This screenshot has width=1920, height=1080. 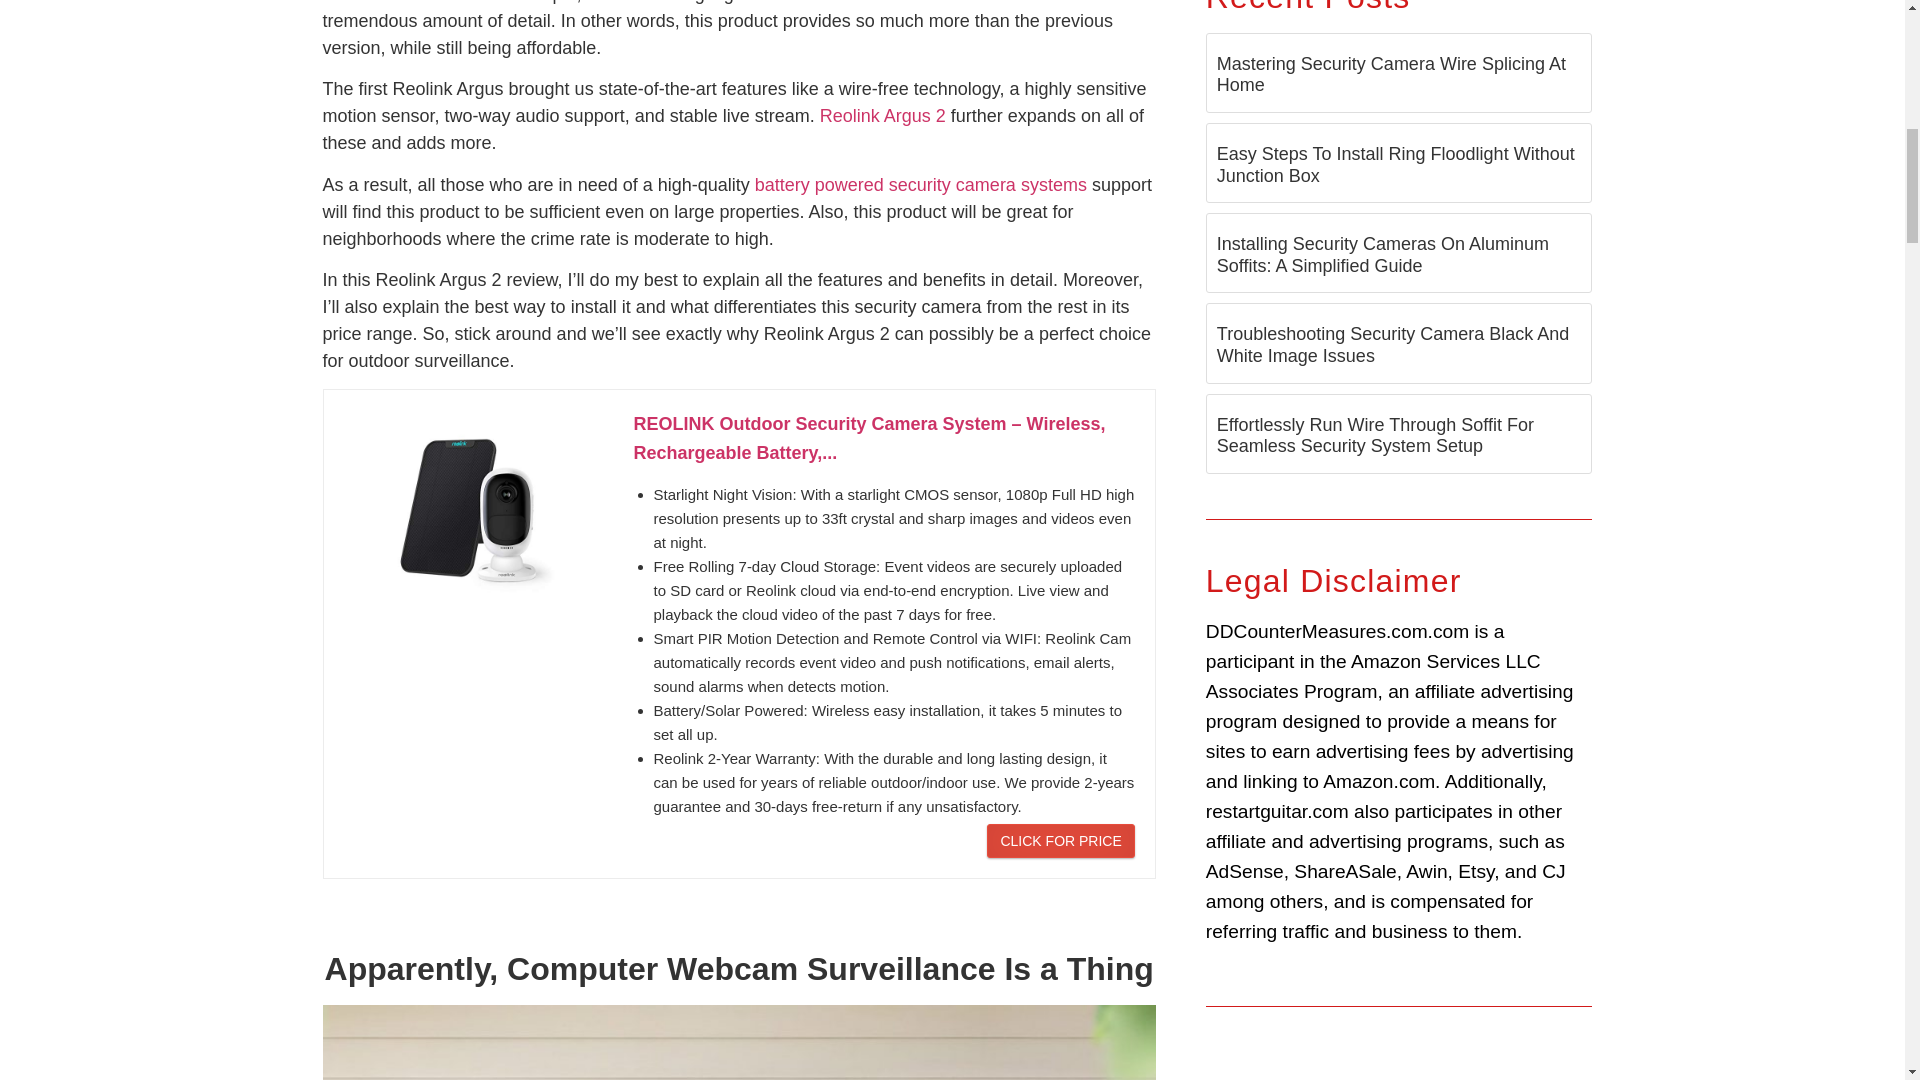 What do you see at coordinates (920, 184) in the screenshot?
I see `battery powered security camera systems` at bounding box center [920, 184].